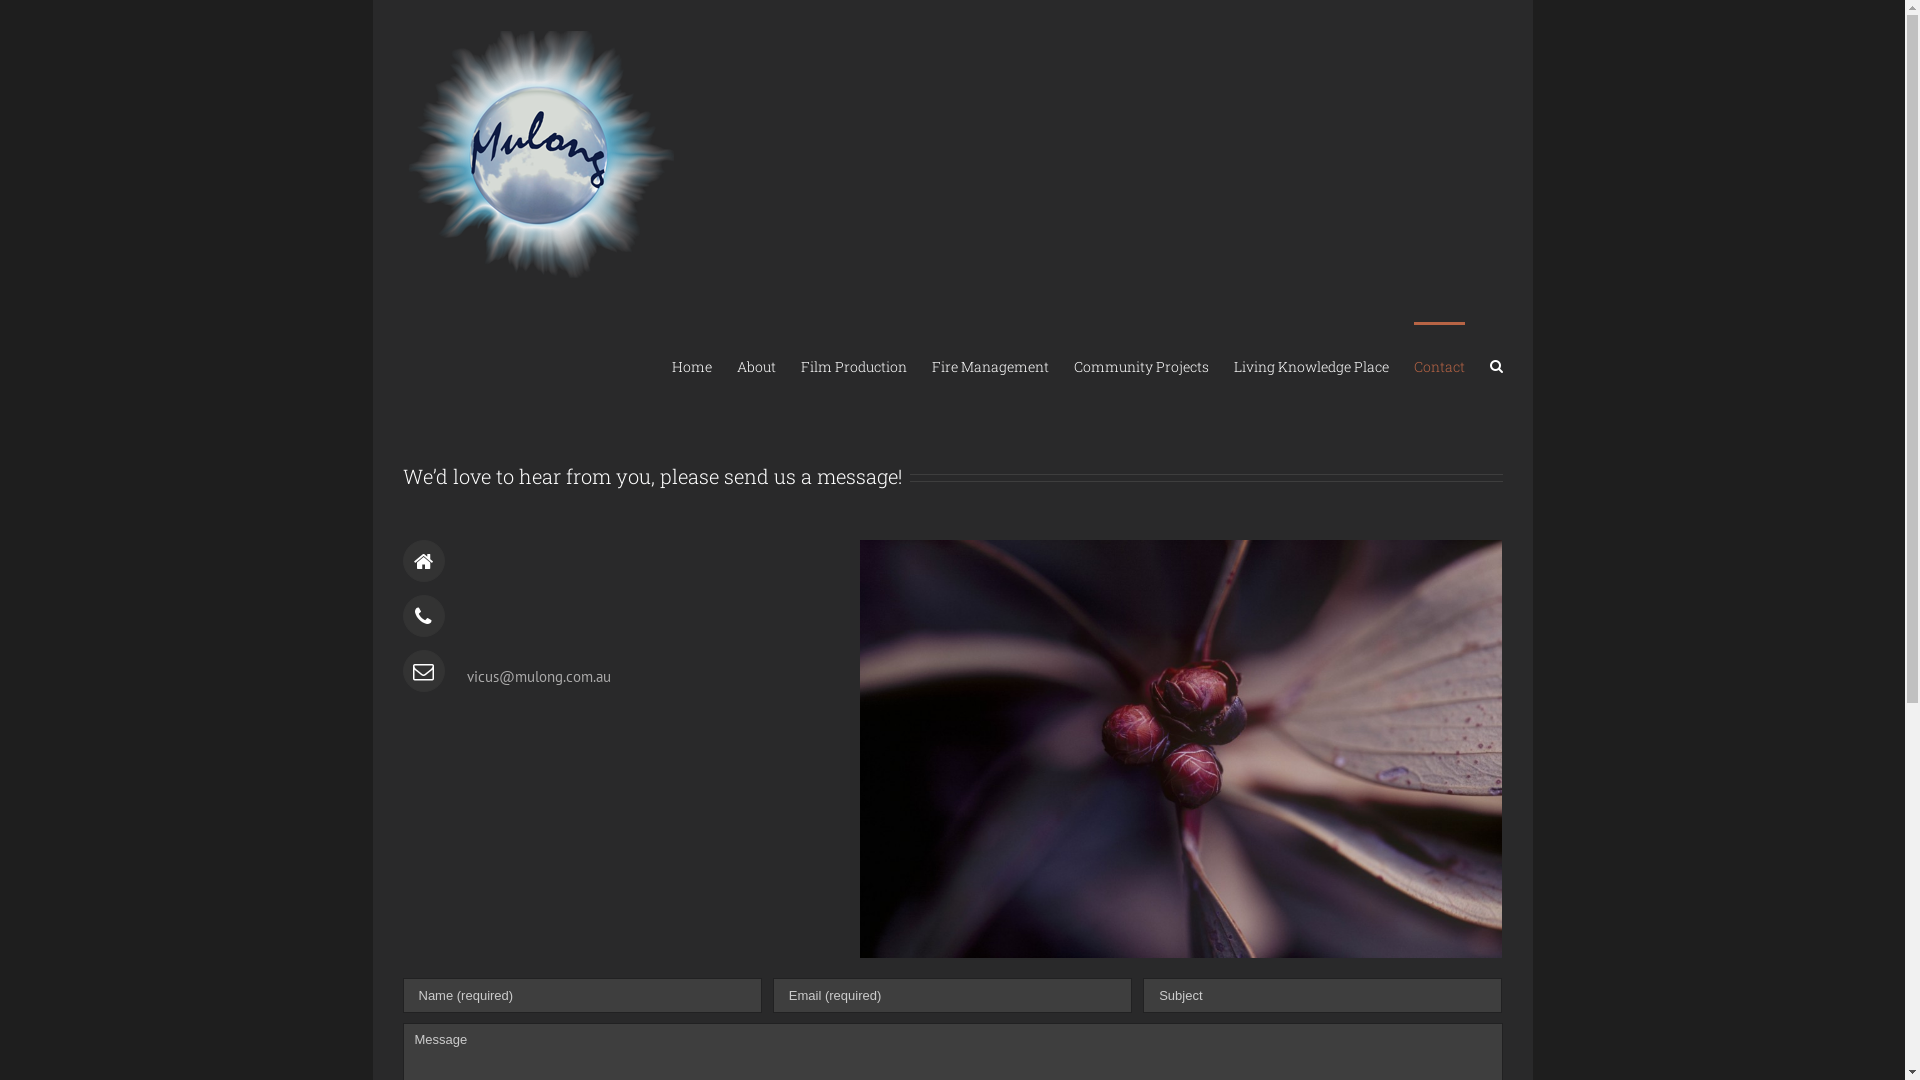 This screenshot has width=1920, height=1080. I want to click on Film Production, so click(853, 365).